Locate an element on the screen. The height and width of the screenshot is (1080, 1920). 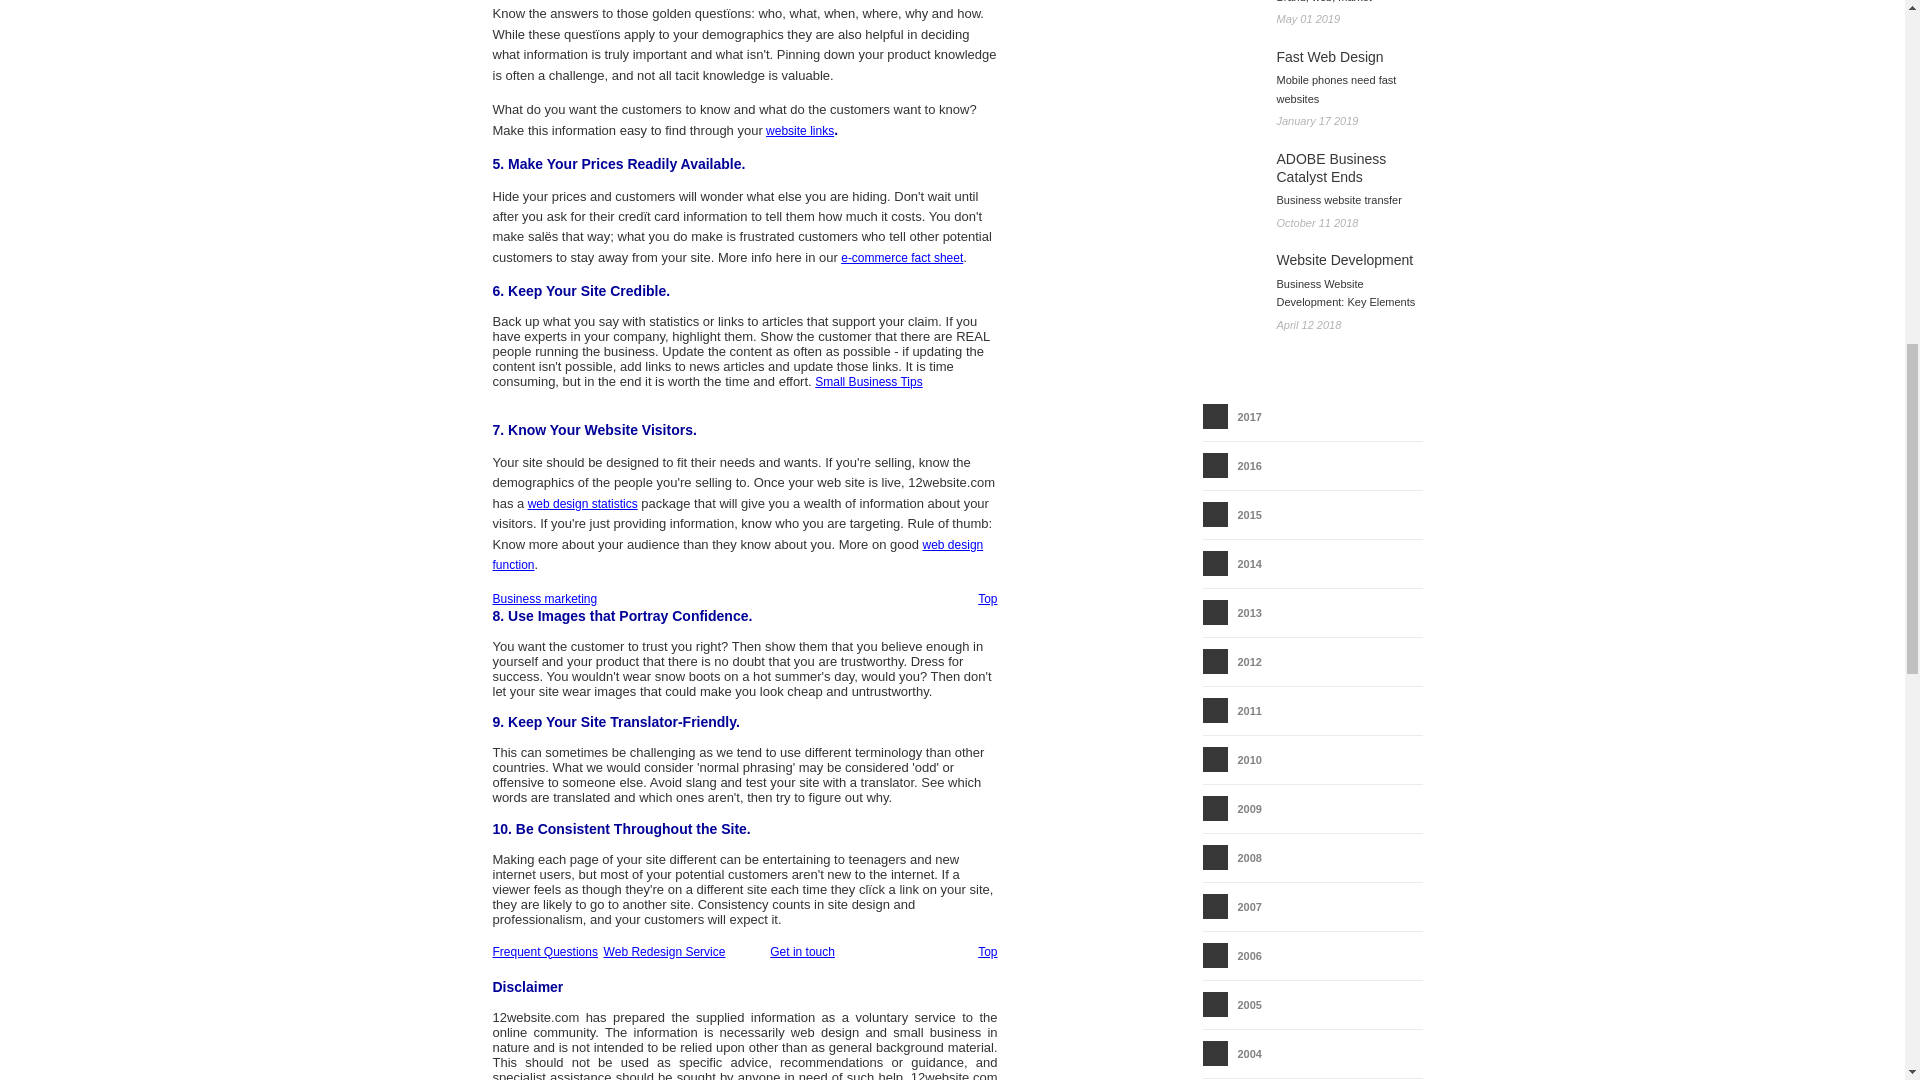
Get in touch is located at coordinates (802, 952).